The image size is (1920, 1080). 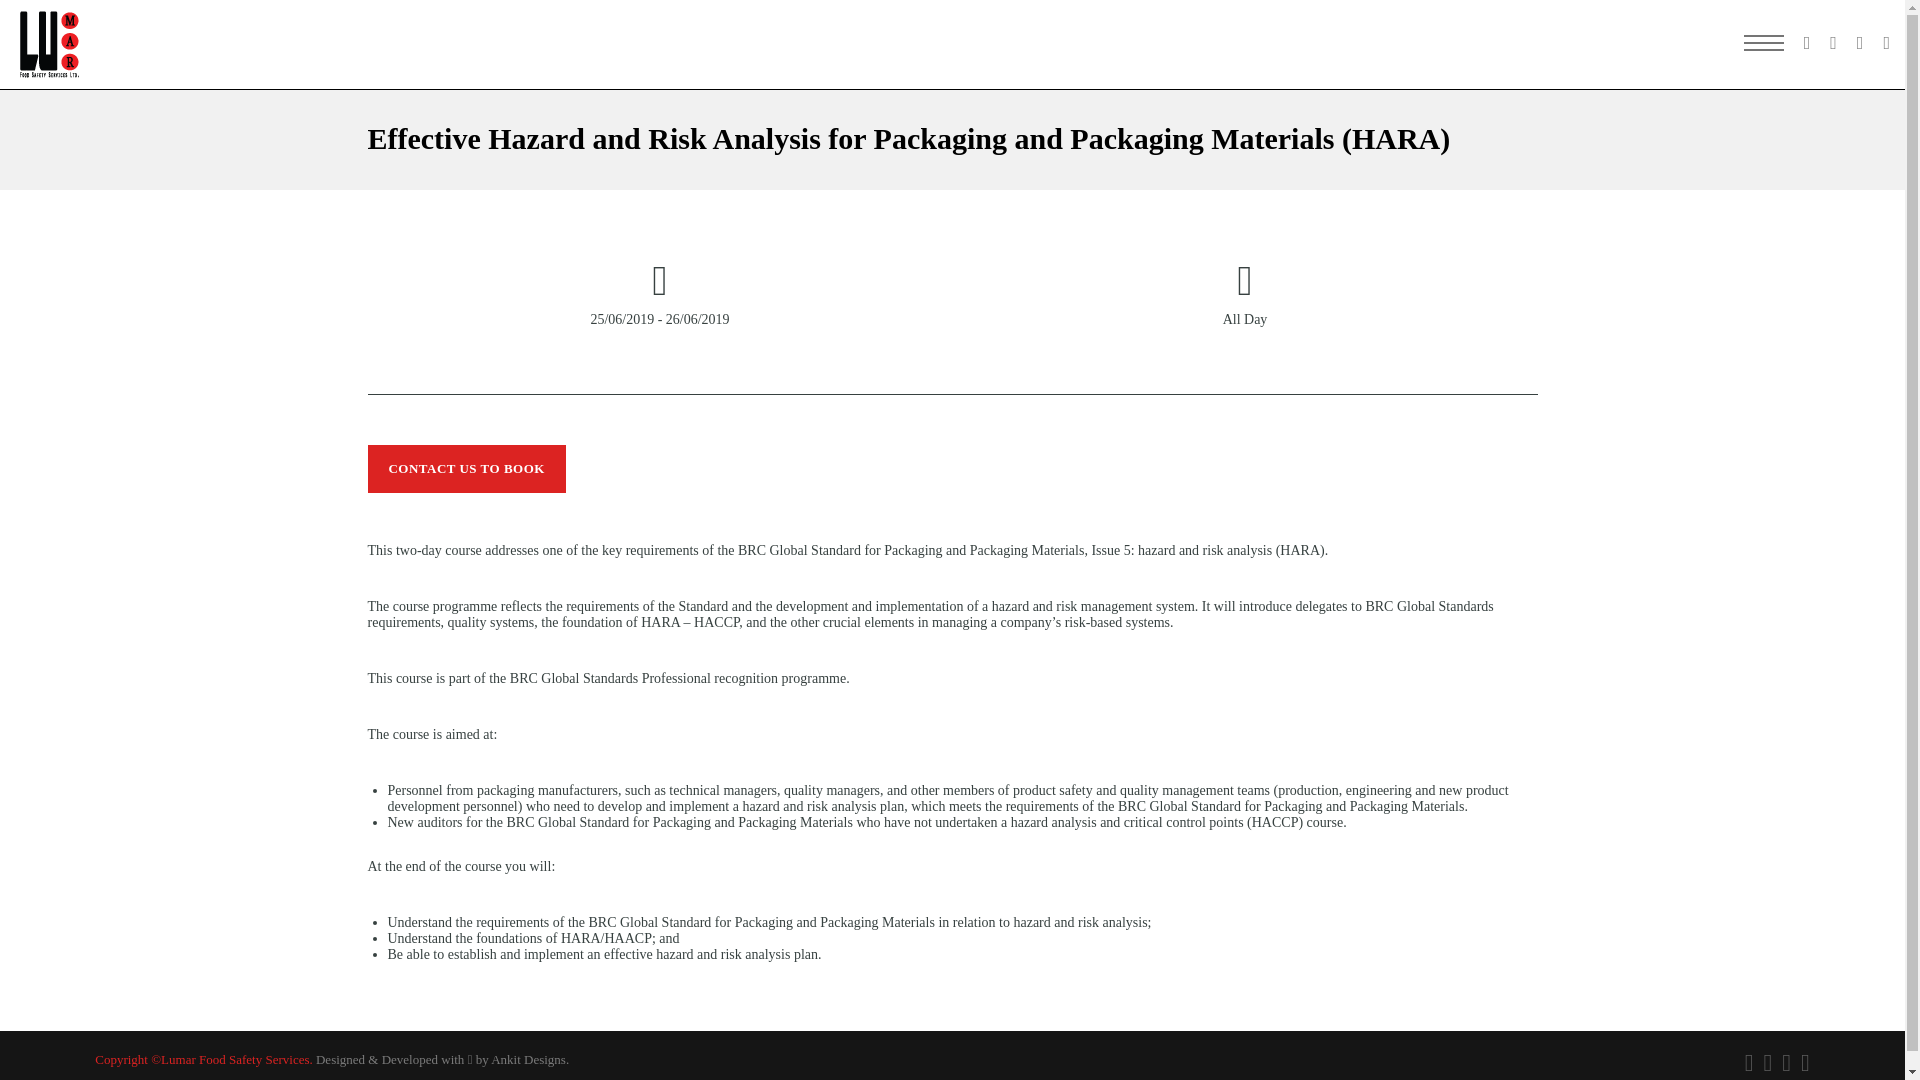 What do you see at coordinates (50, 44) in the screenshot?
I see `Lumar Food Safety Services` at bounding box center [50, 44].